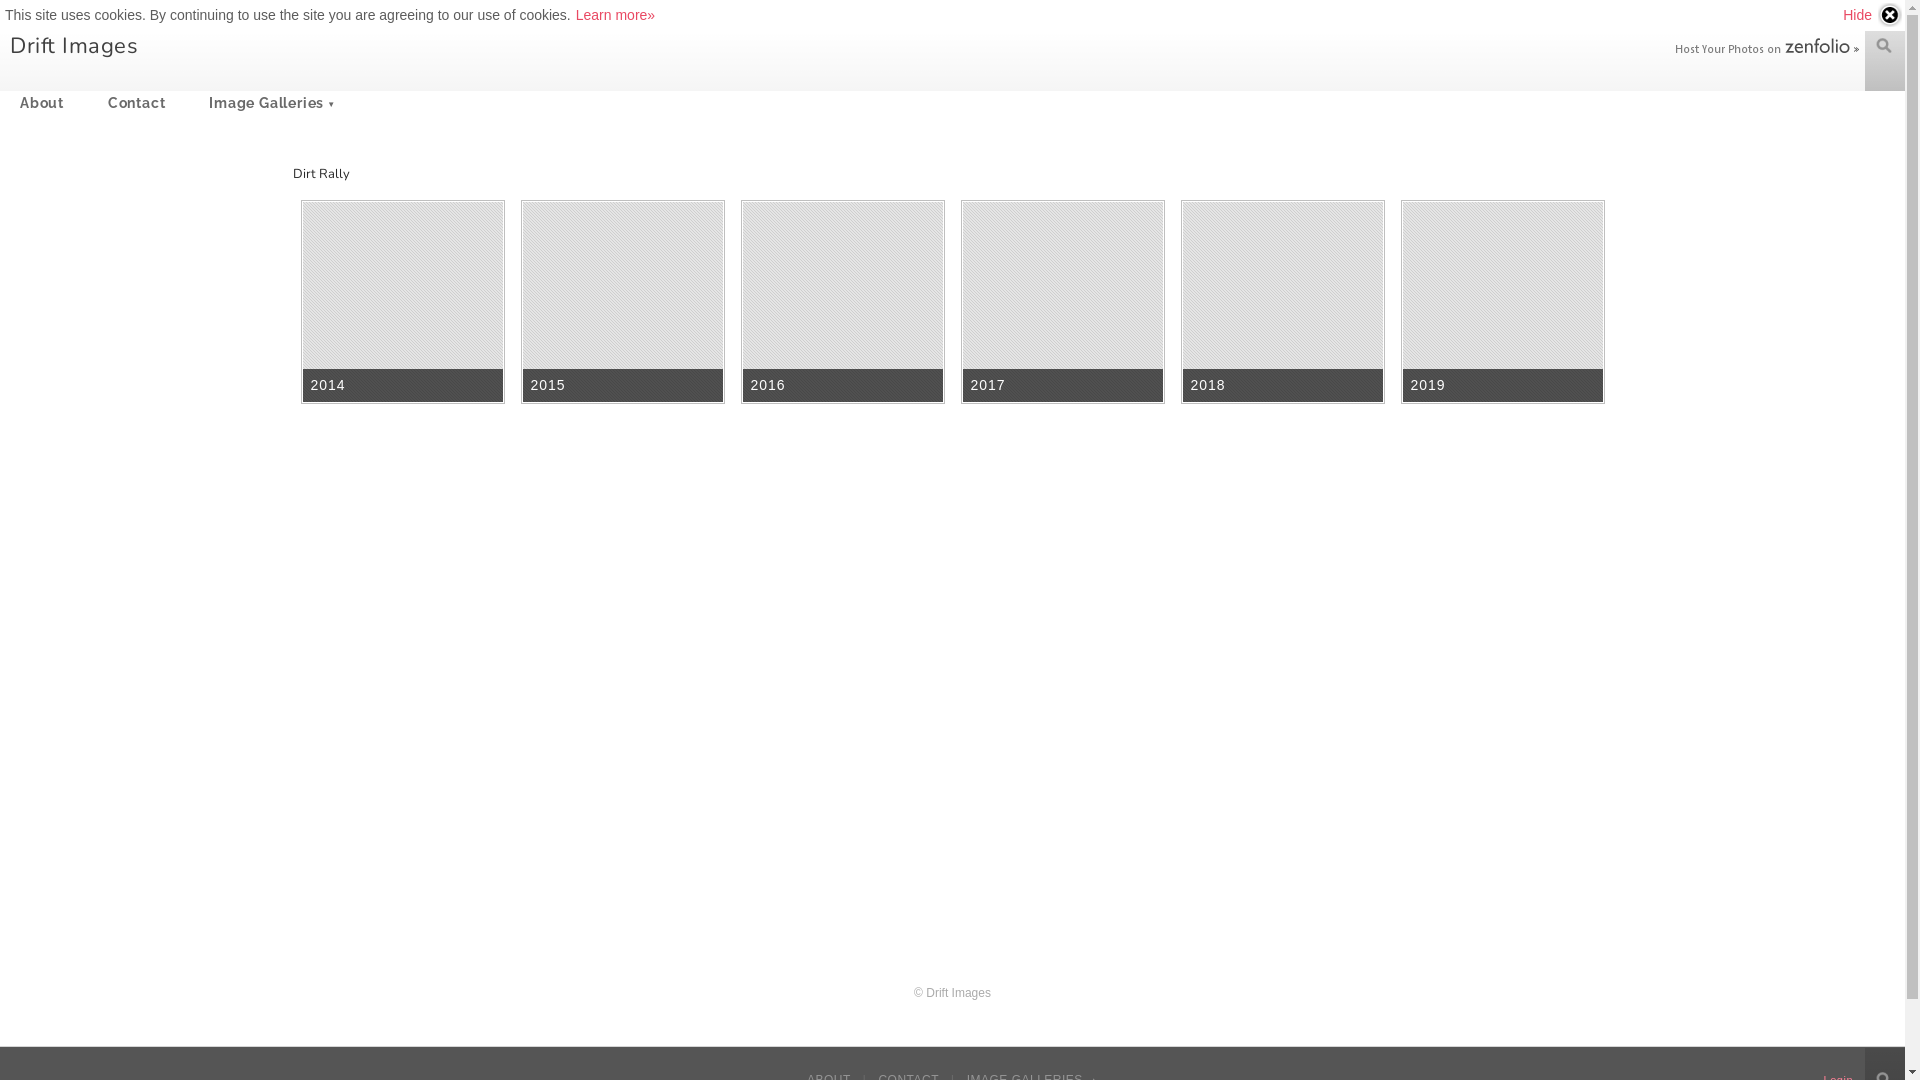 The width and height of the screenshot is (1920, 1080). I want to click on Host Your Photos on Zenfolio, so click(1765, 48).